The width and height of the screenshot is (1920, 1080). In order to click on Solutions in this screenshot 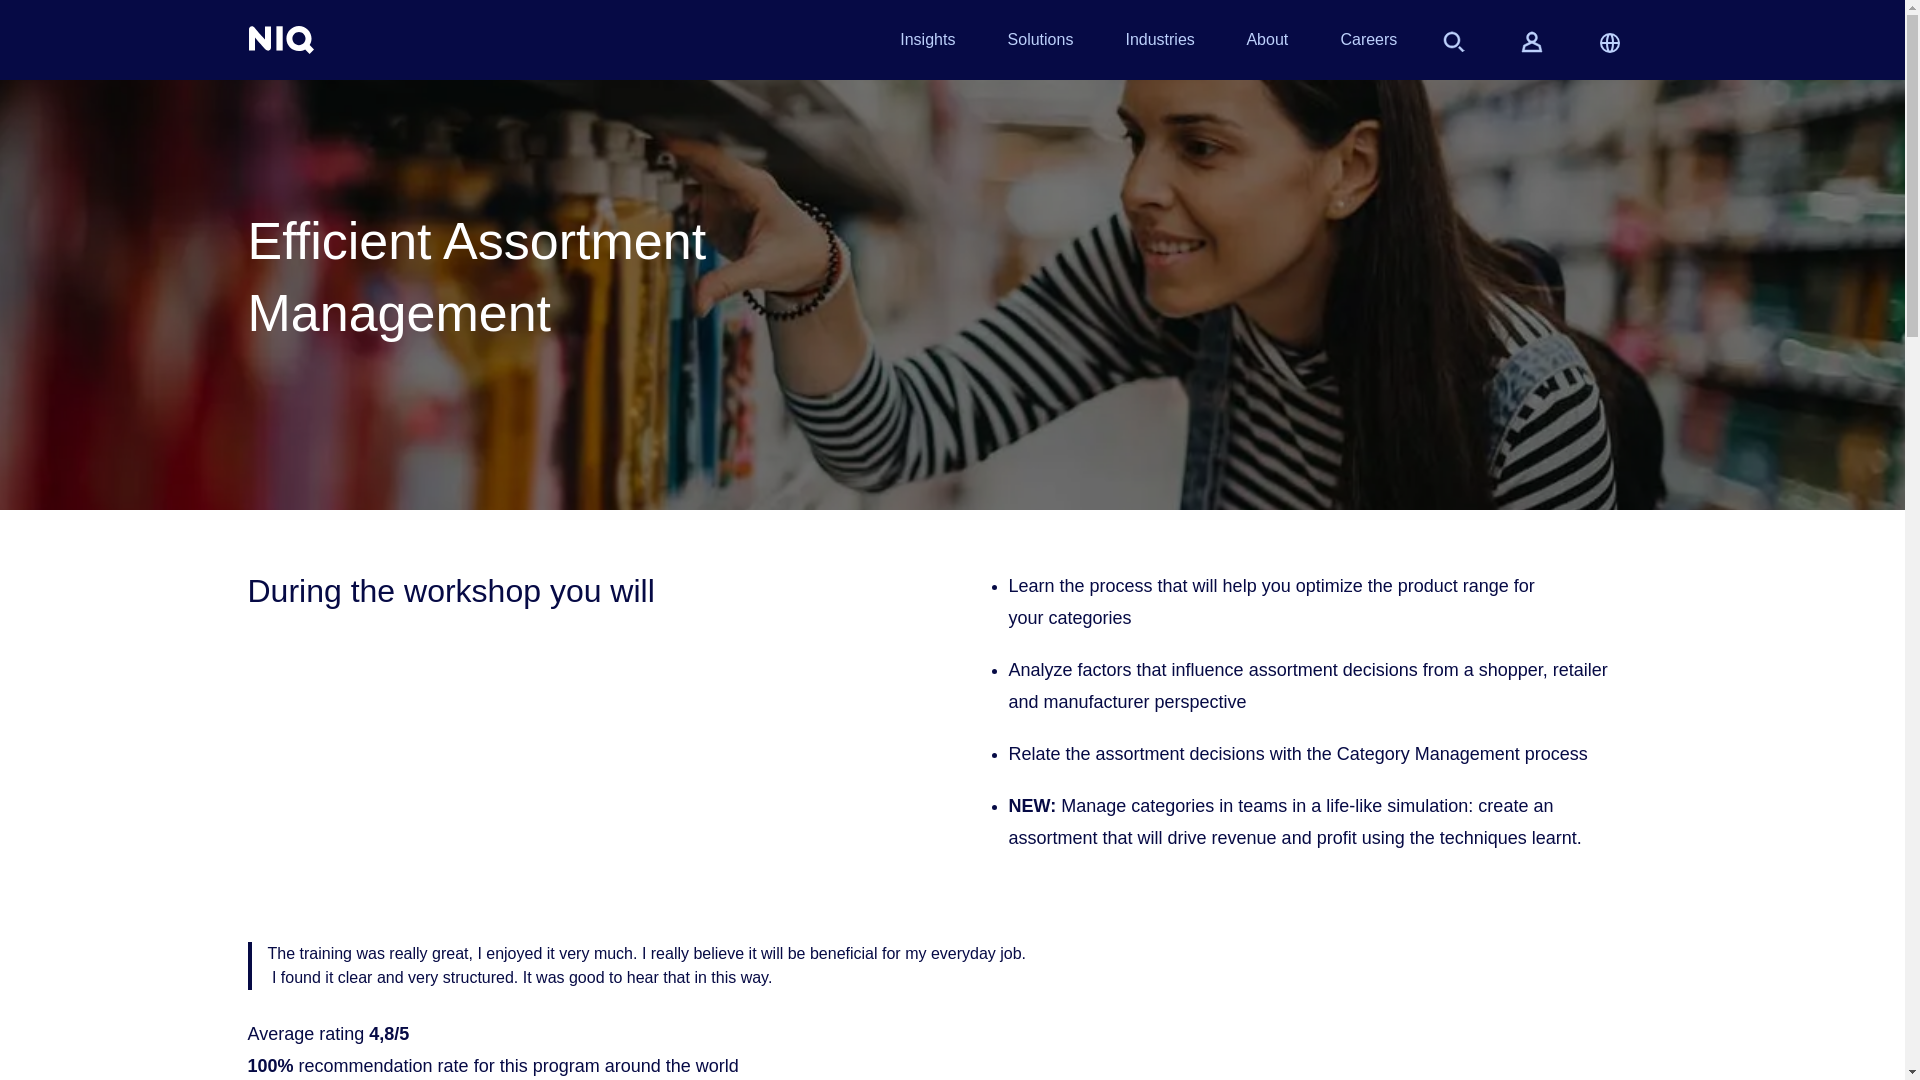, I will do `click(1040, 44)`.